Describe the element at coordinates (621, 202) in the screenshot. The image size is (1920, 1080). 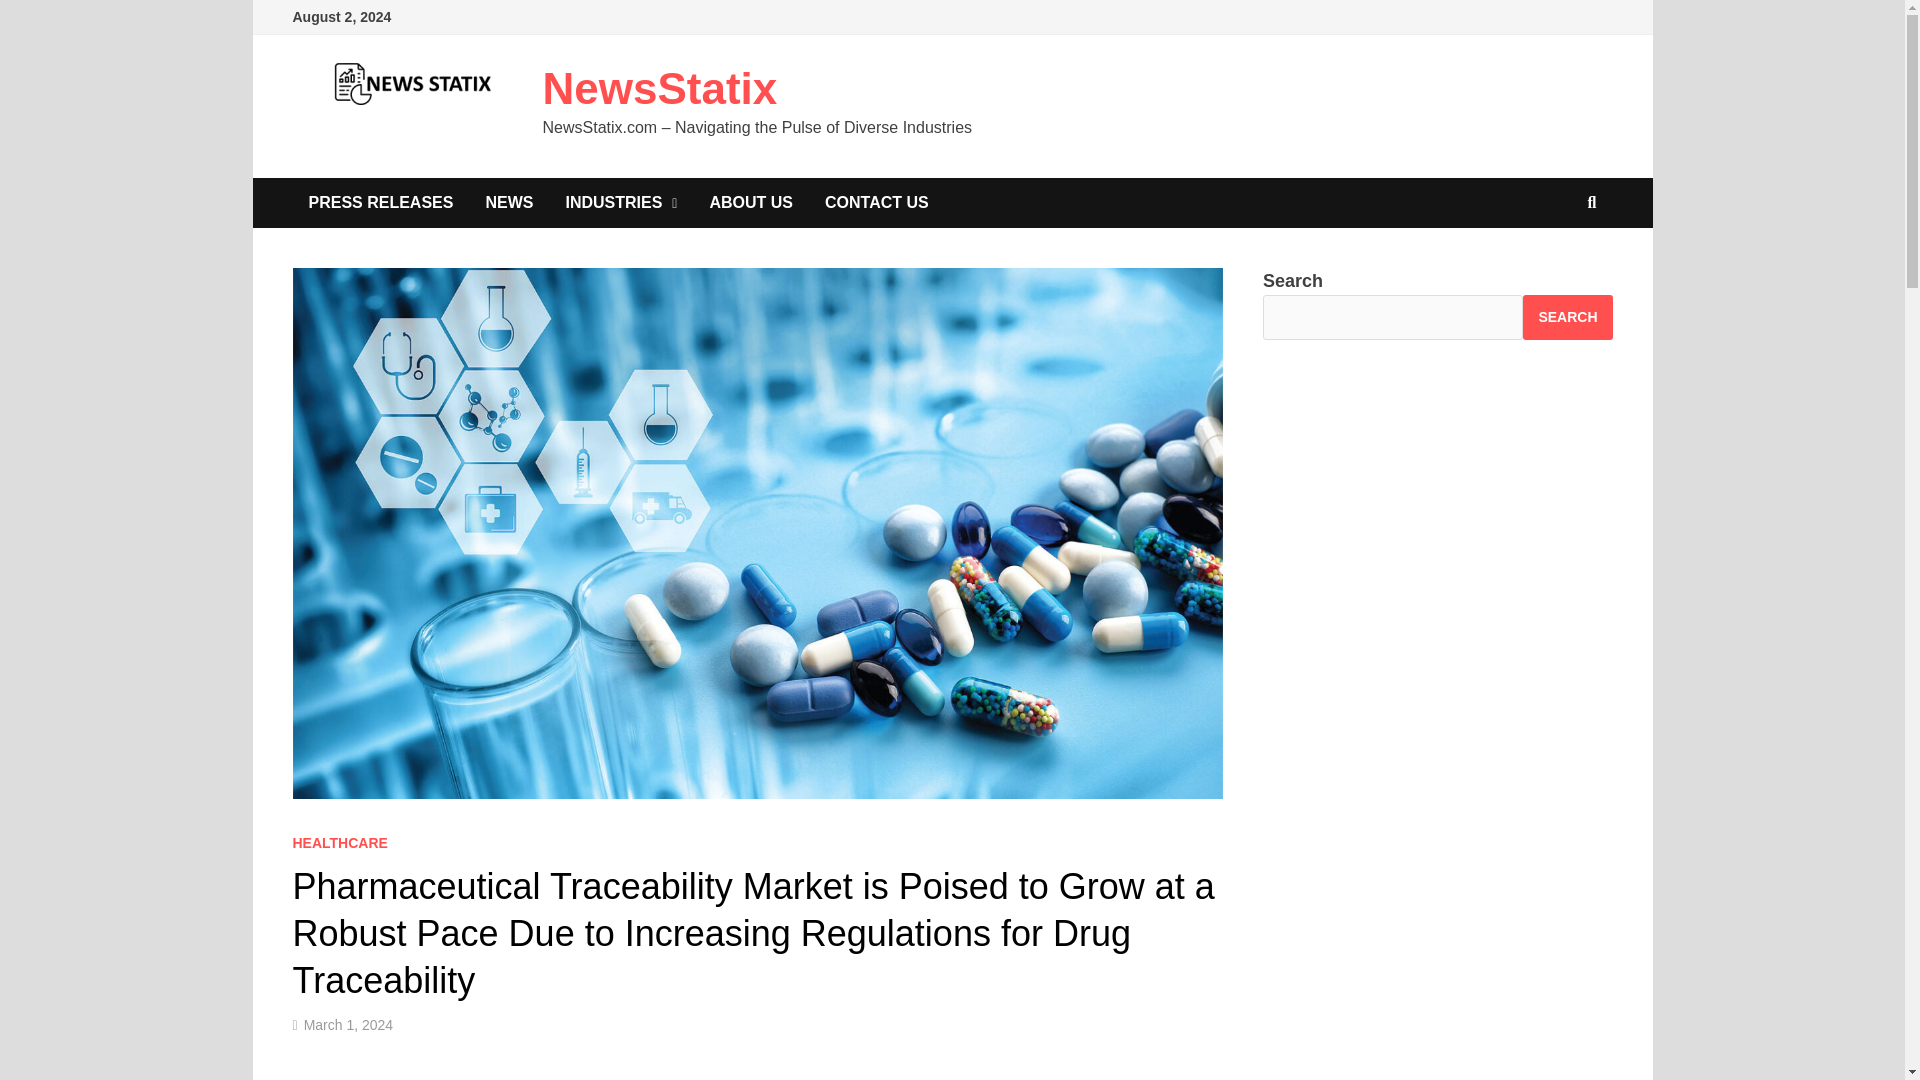
I see `INDUSTRIES` at that location.